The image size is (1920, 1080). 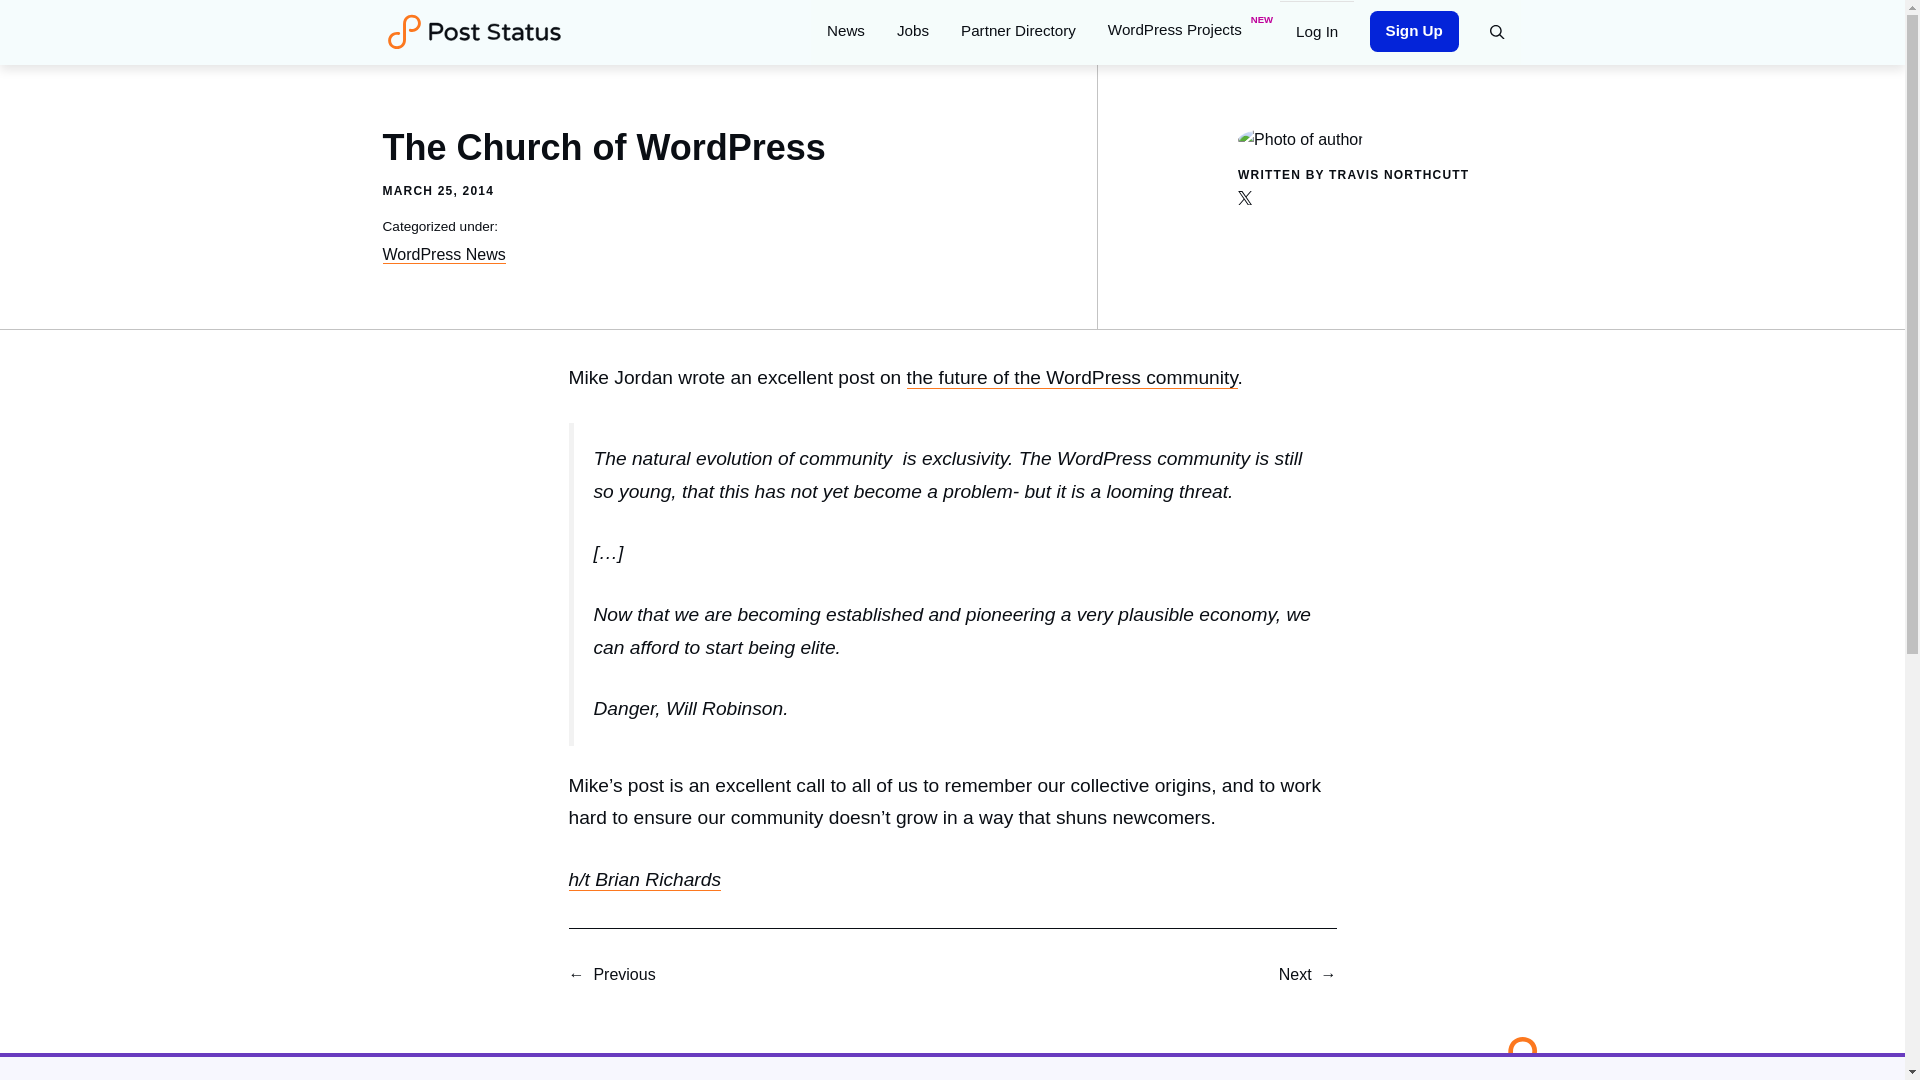 What do you see at coordinates (846, 30) in the screenshot?
I see `News` at bounding box center [846, 30].